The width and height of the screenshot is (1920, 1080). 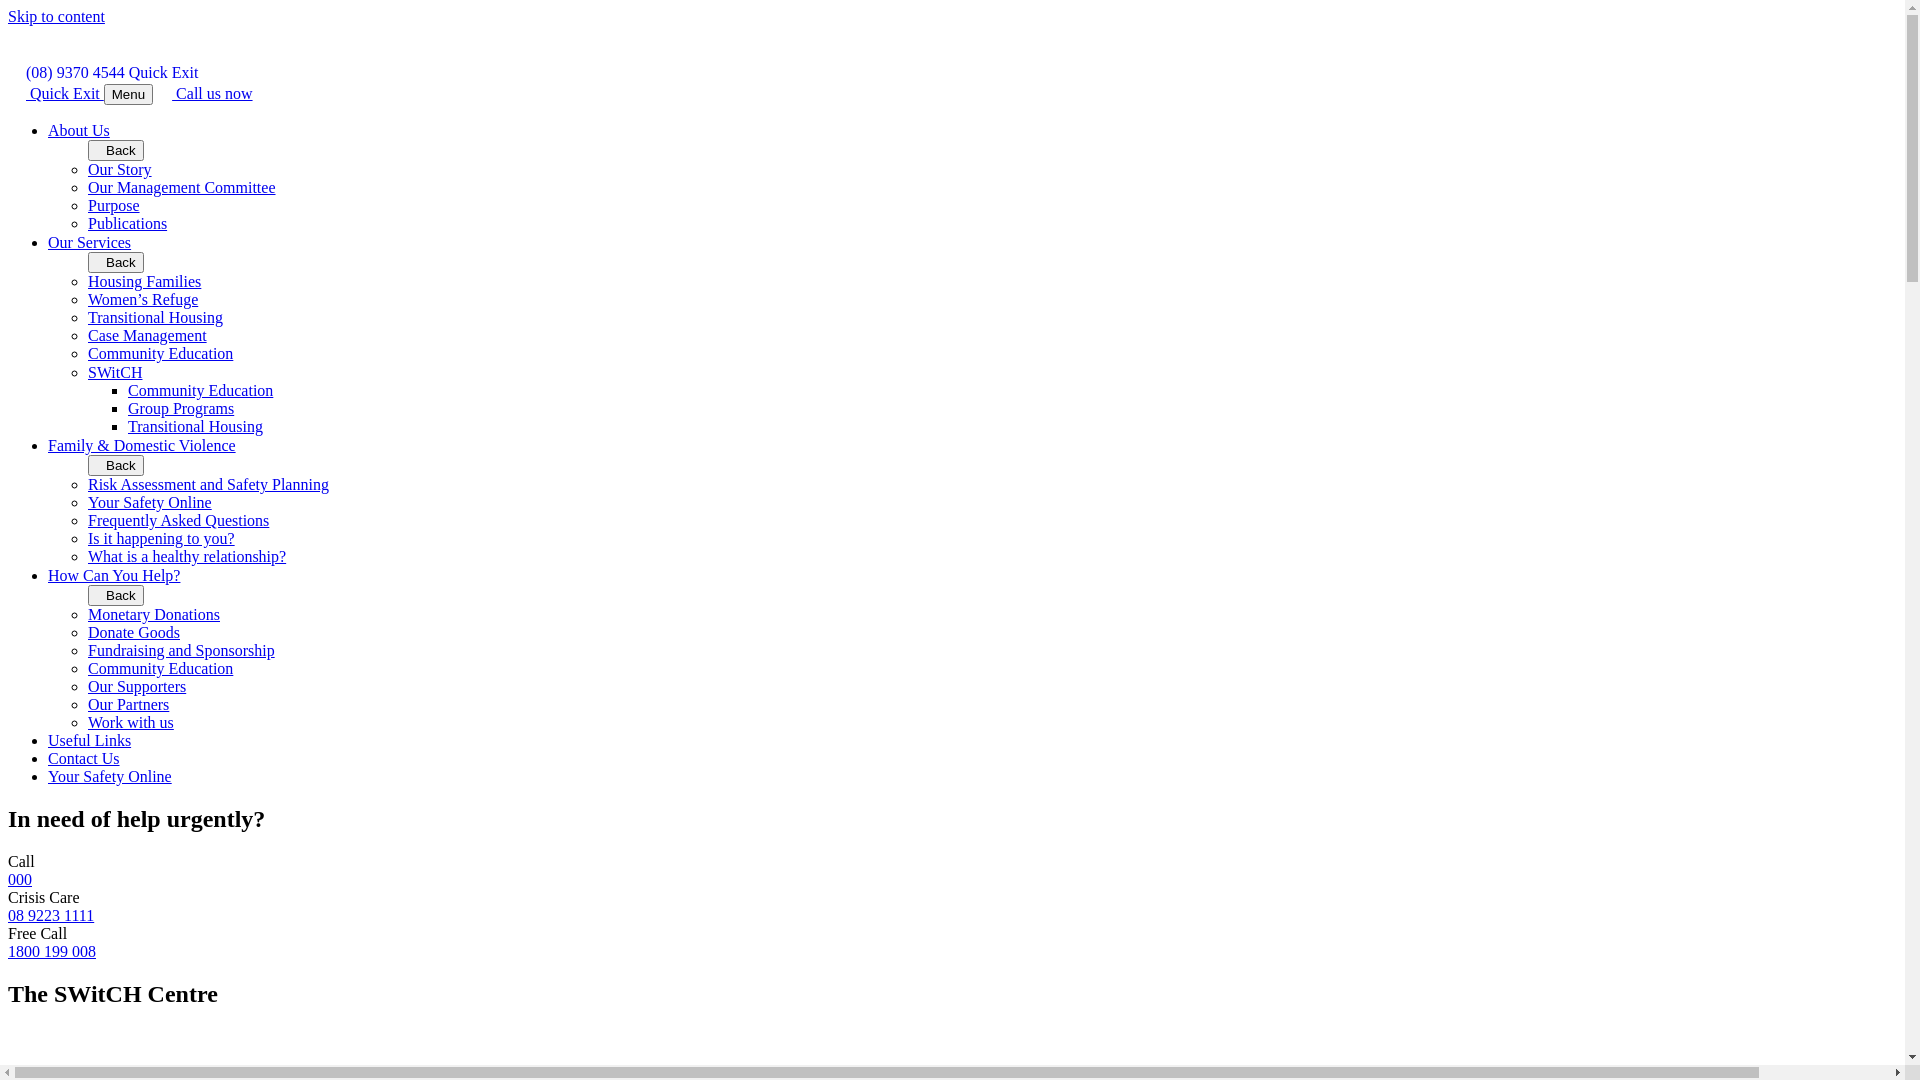 I want to click on Useful Links, so click(x=90, y=740).